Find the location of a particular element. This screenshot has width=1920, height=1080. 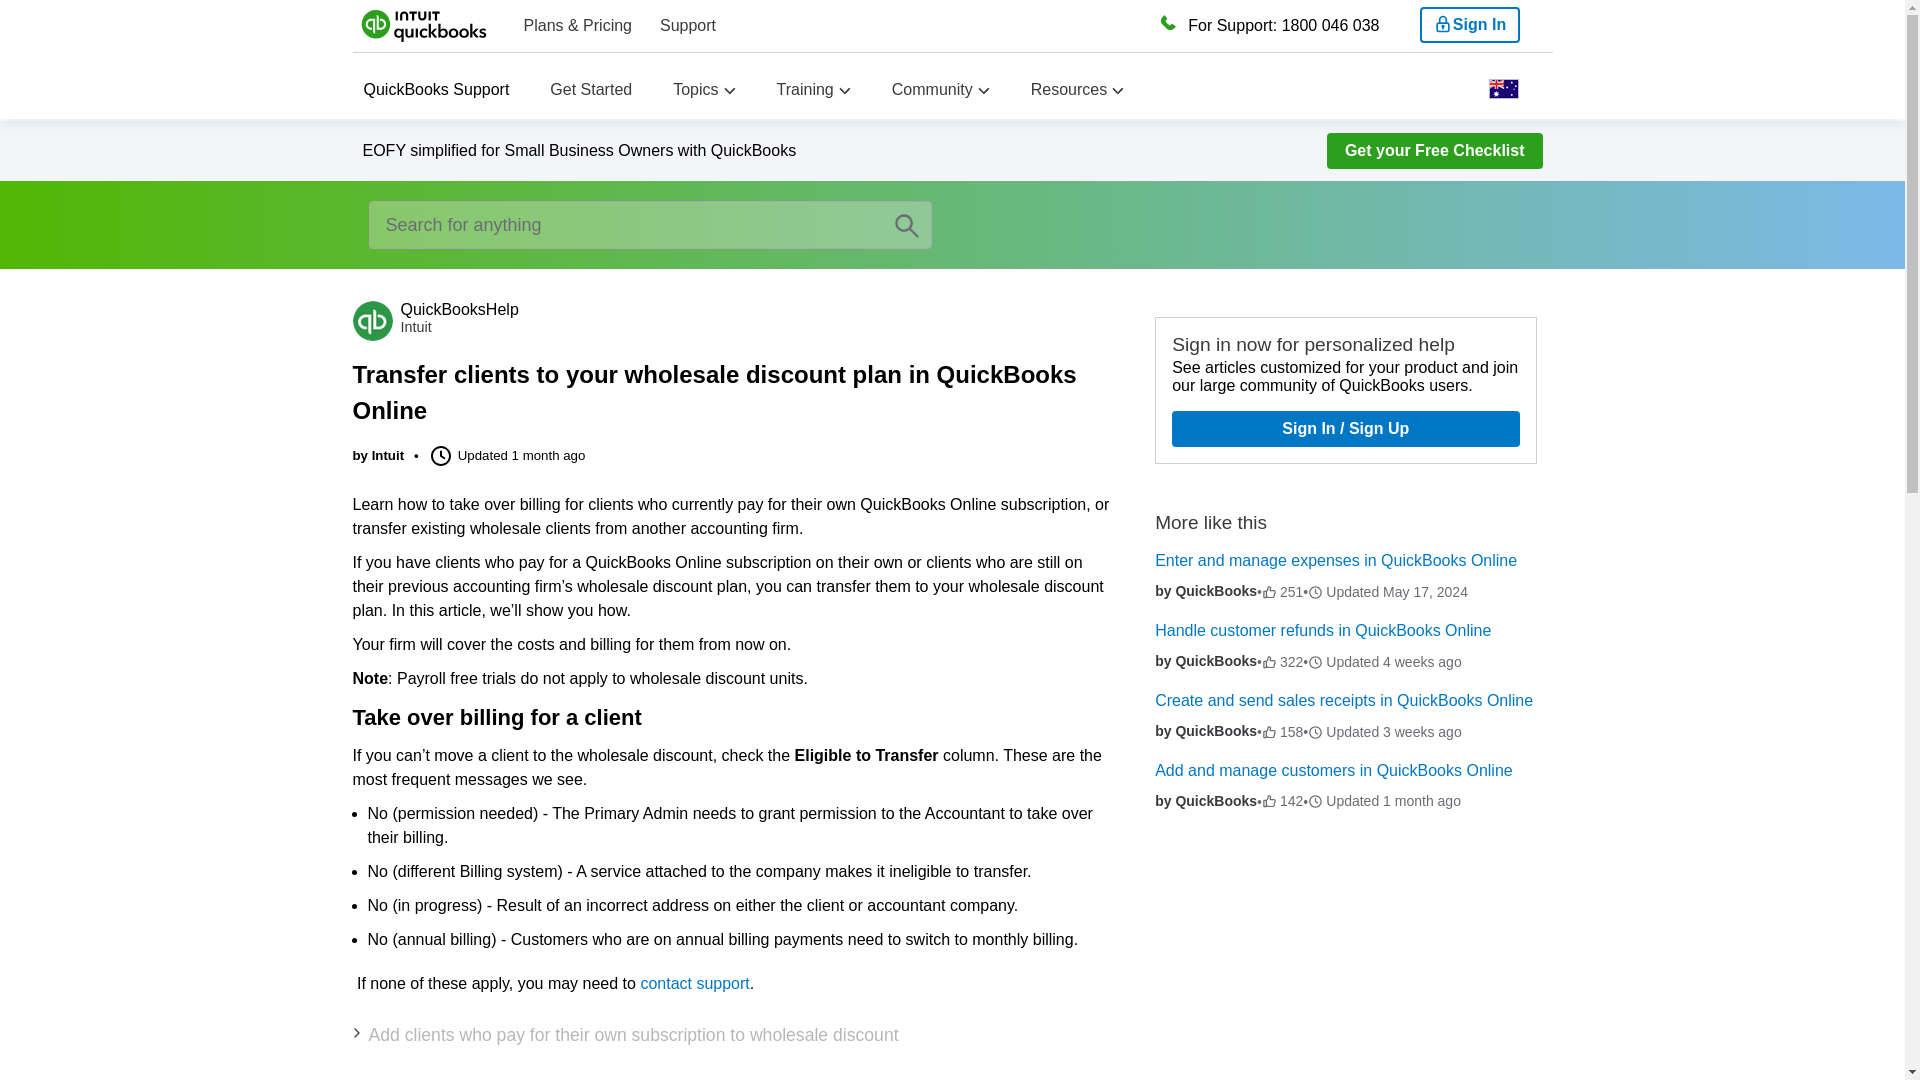

QuickBooks Support is located at coordinates (437, 90).